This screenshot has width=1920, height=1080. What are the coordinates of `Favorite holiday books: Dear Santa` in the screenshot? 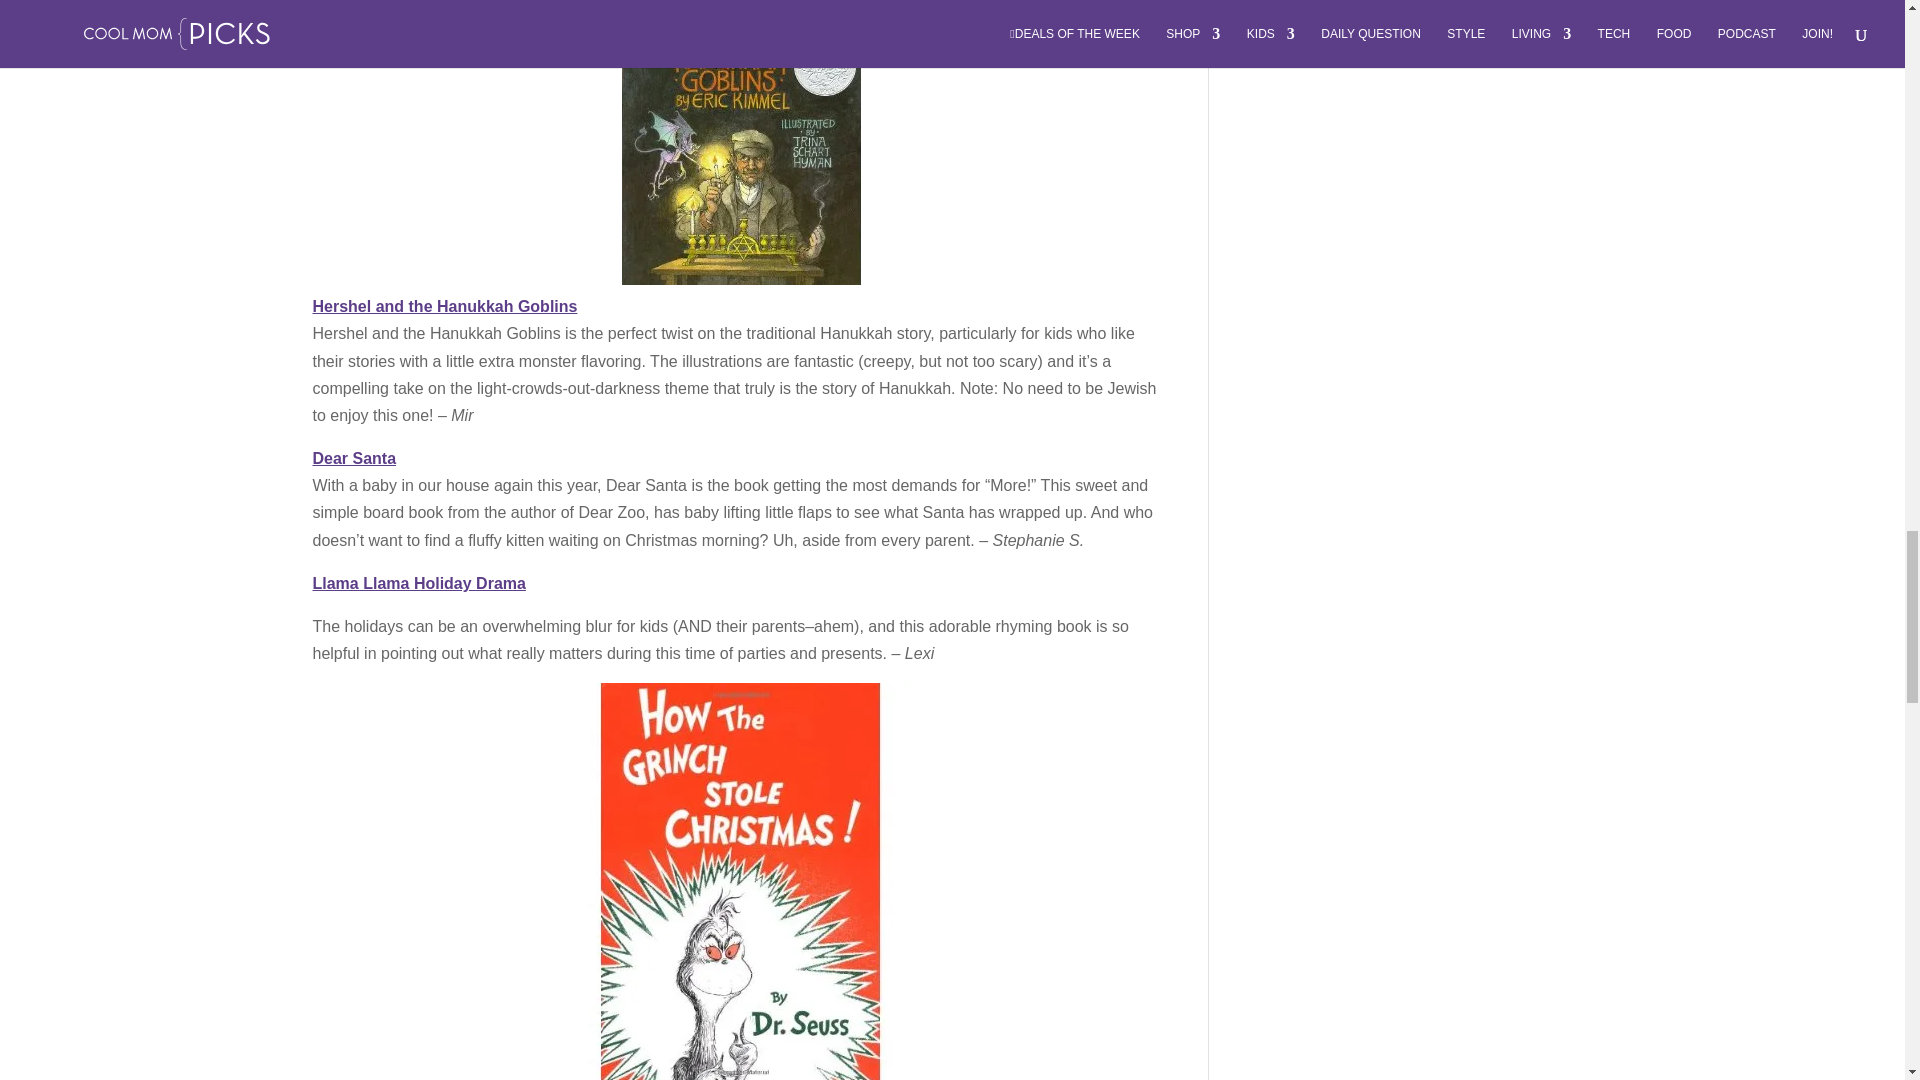 It's located at (353, 458).